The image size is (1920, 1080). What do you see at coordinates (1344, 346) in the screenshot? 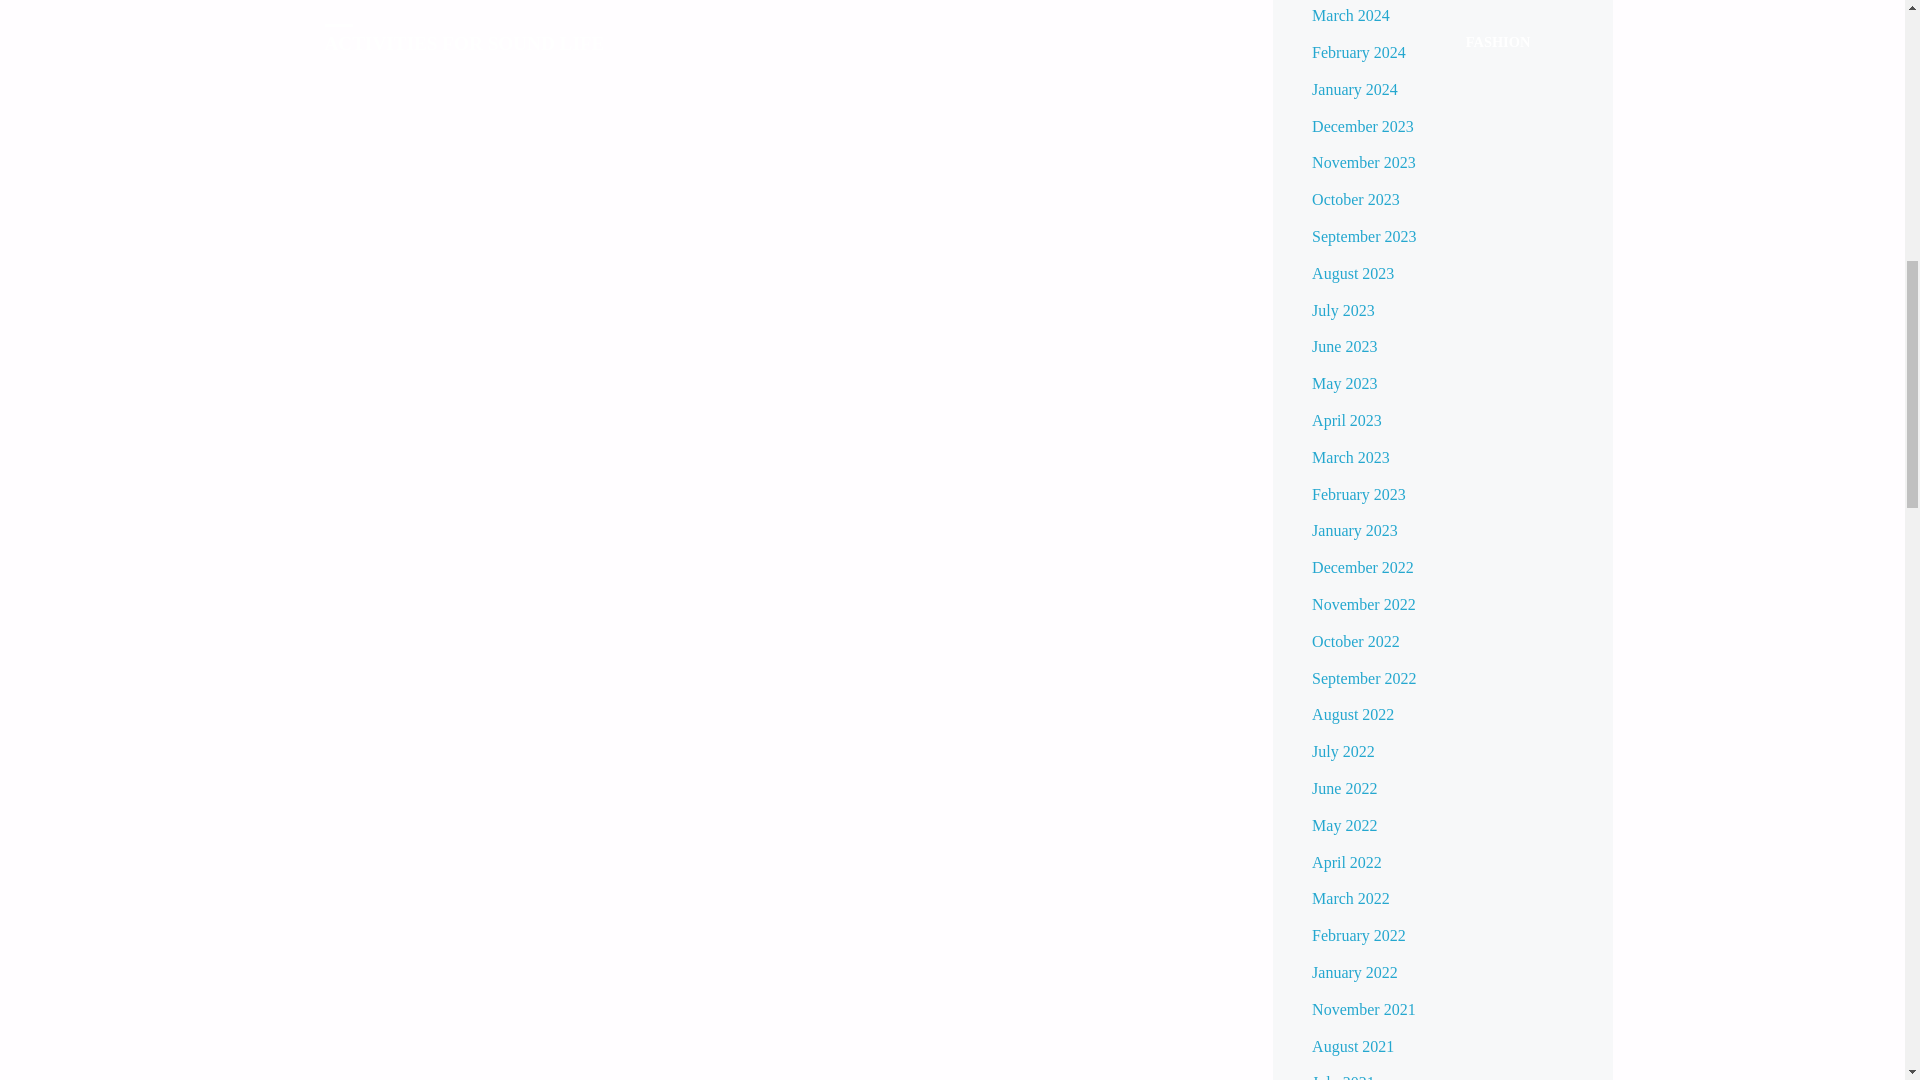
I see `June 2023` at bounding box center [1344, 346].